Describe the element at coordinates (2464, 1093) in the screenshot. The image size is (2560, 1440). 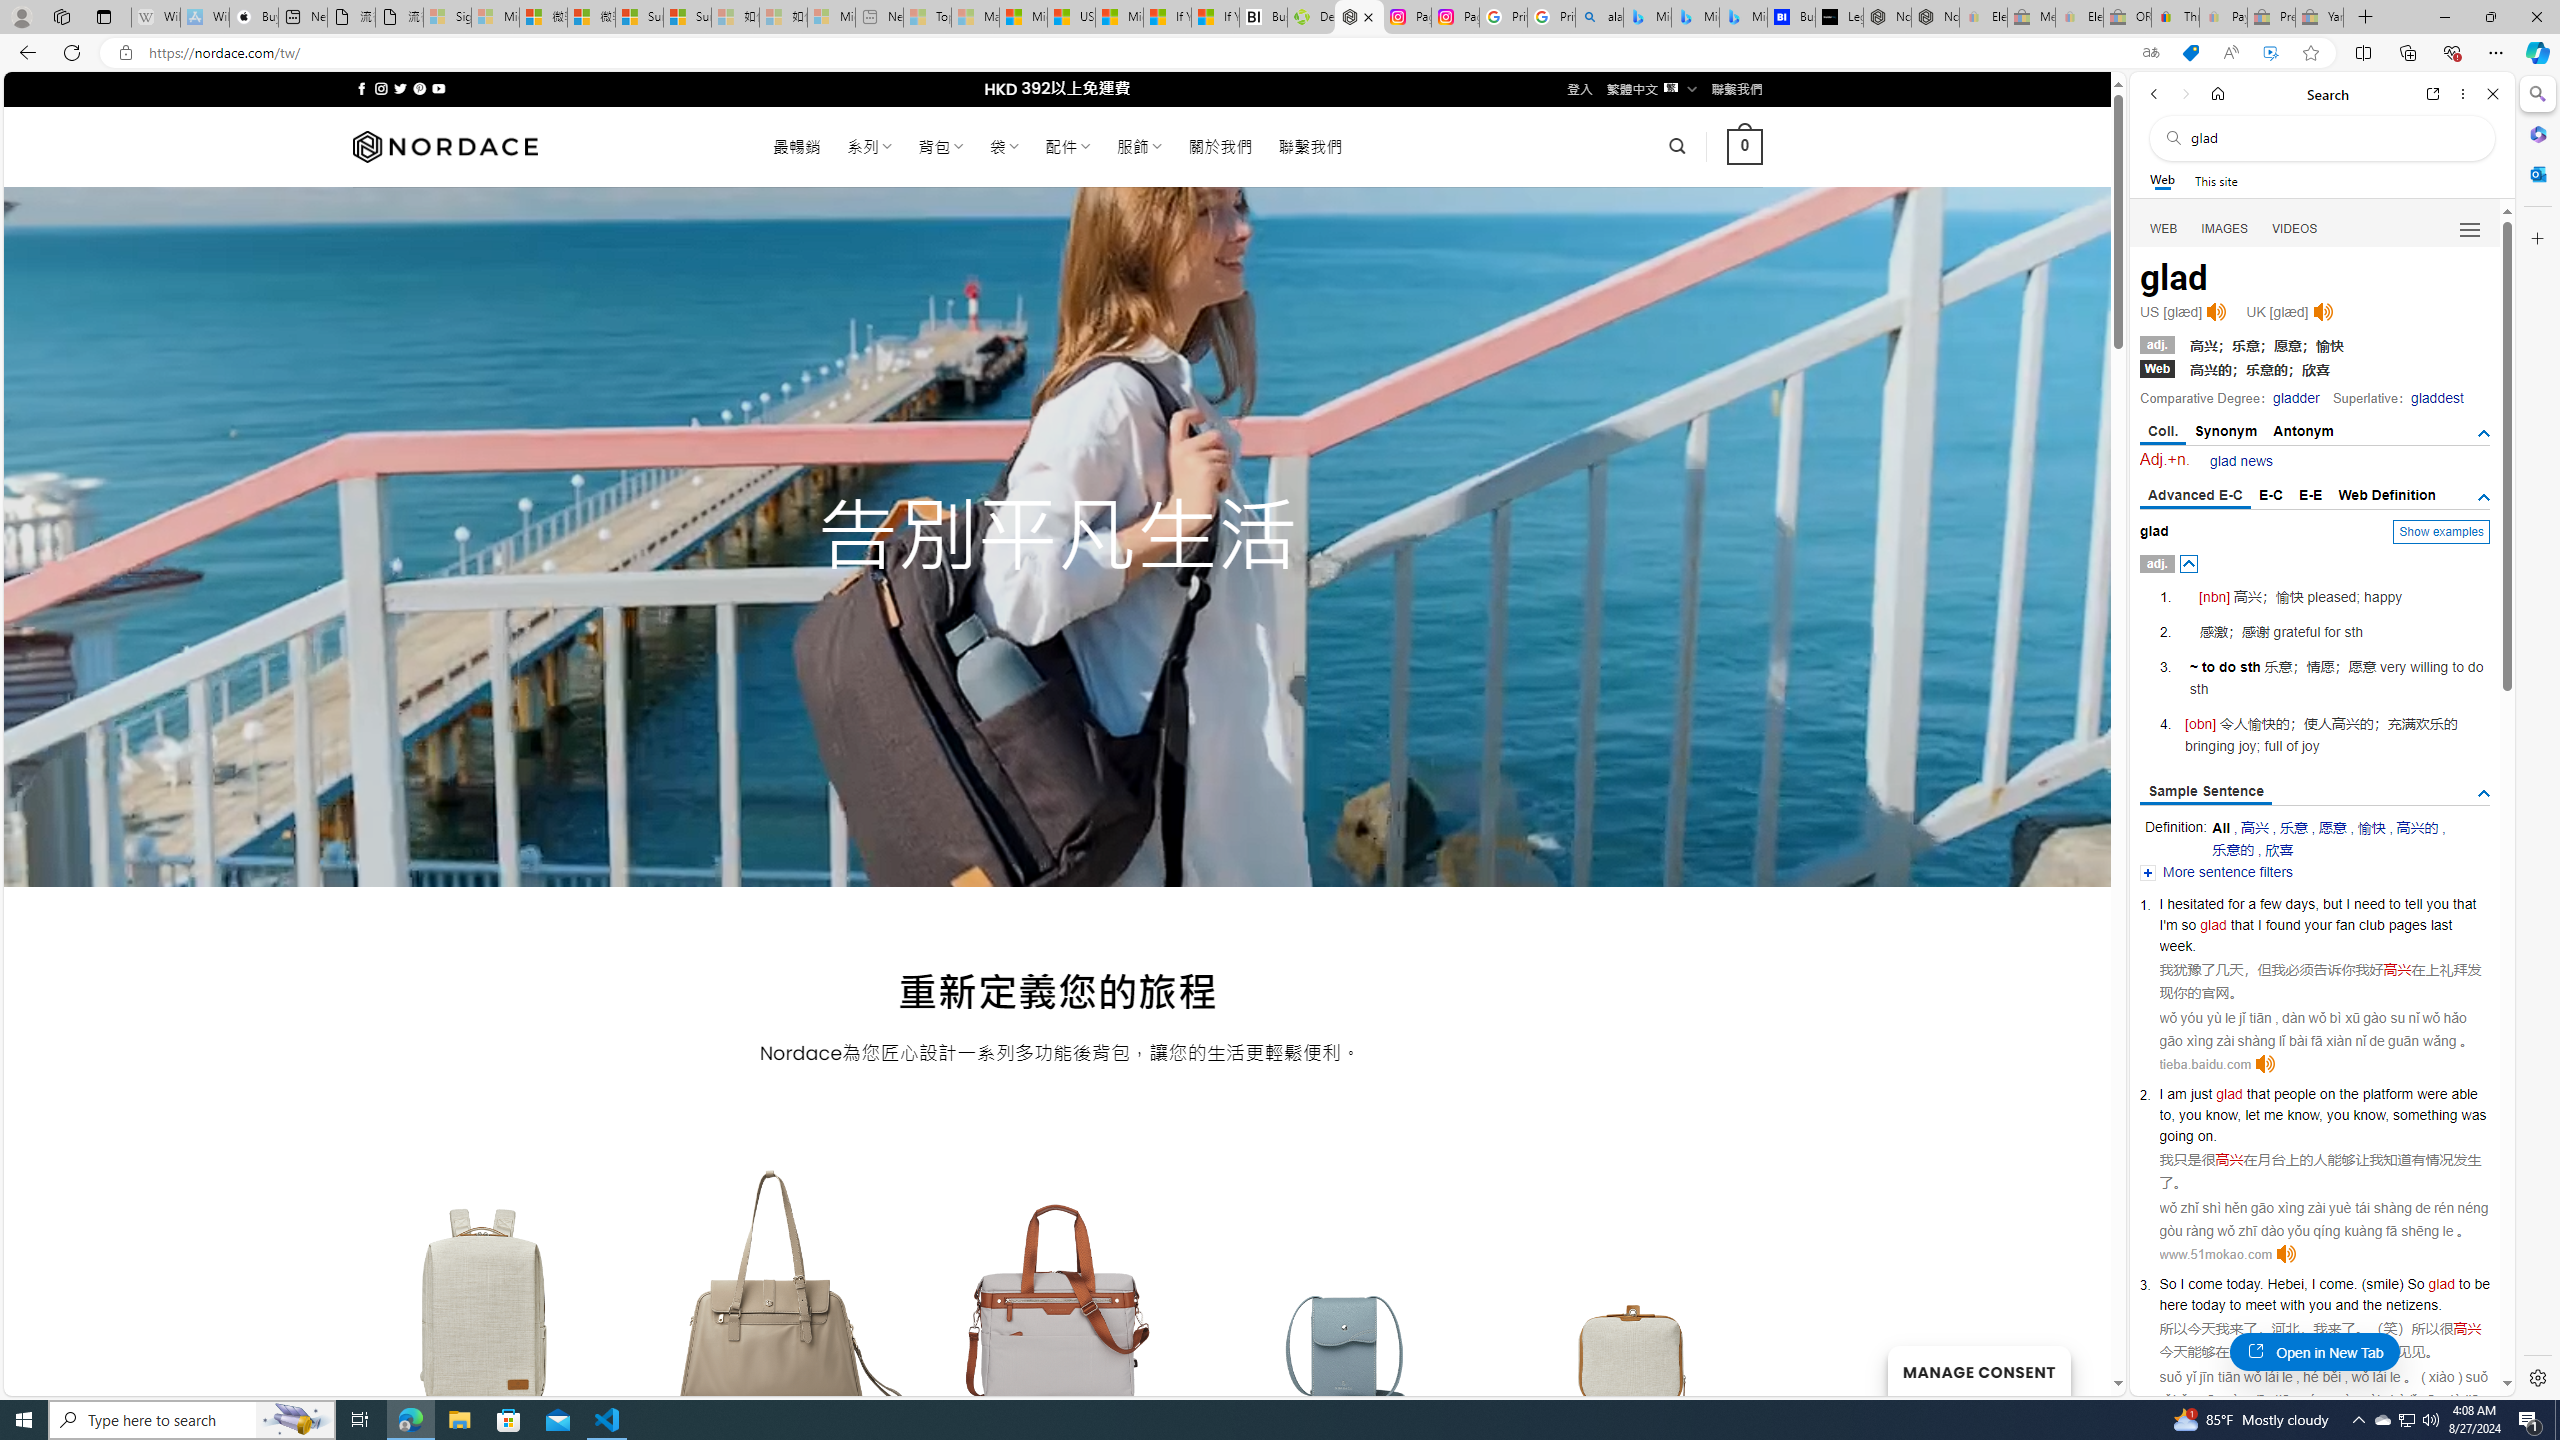
I see `able` at that location.